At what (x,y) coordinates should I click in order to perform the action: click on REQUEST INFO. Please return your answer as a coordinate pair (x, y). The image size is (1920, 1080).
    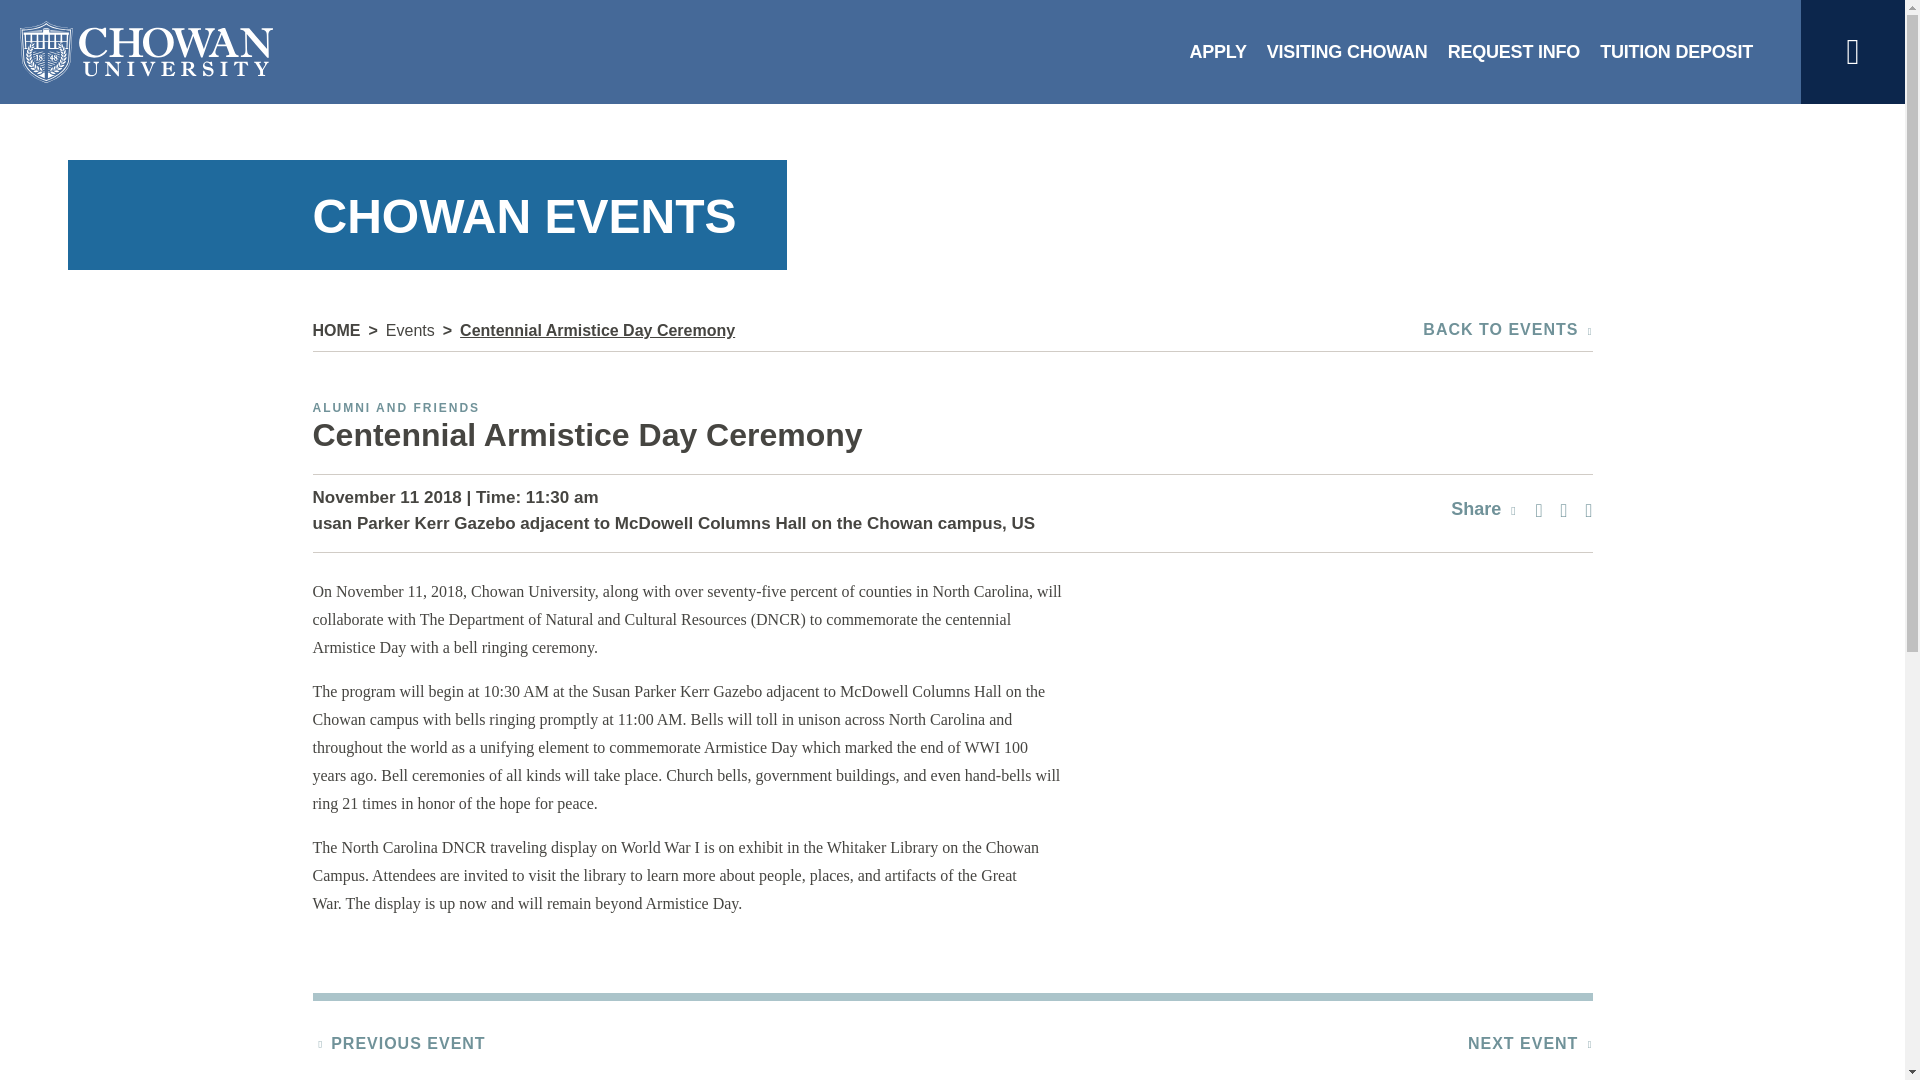
    Looking at the image, I should click on (1514, 52).